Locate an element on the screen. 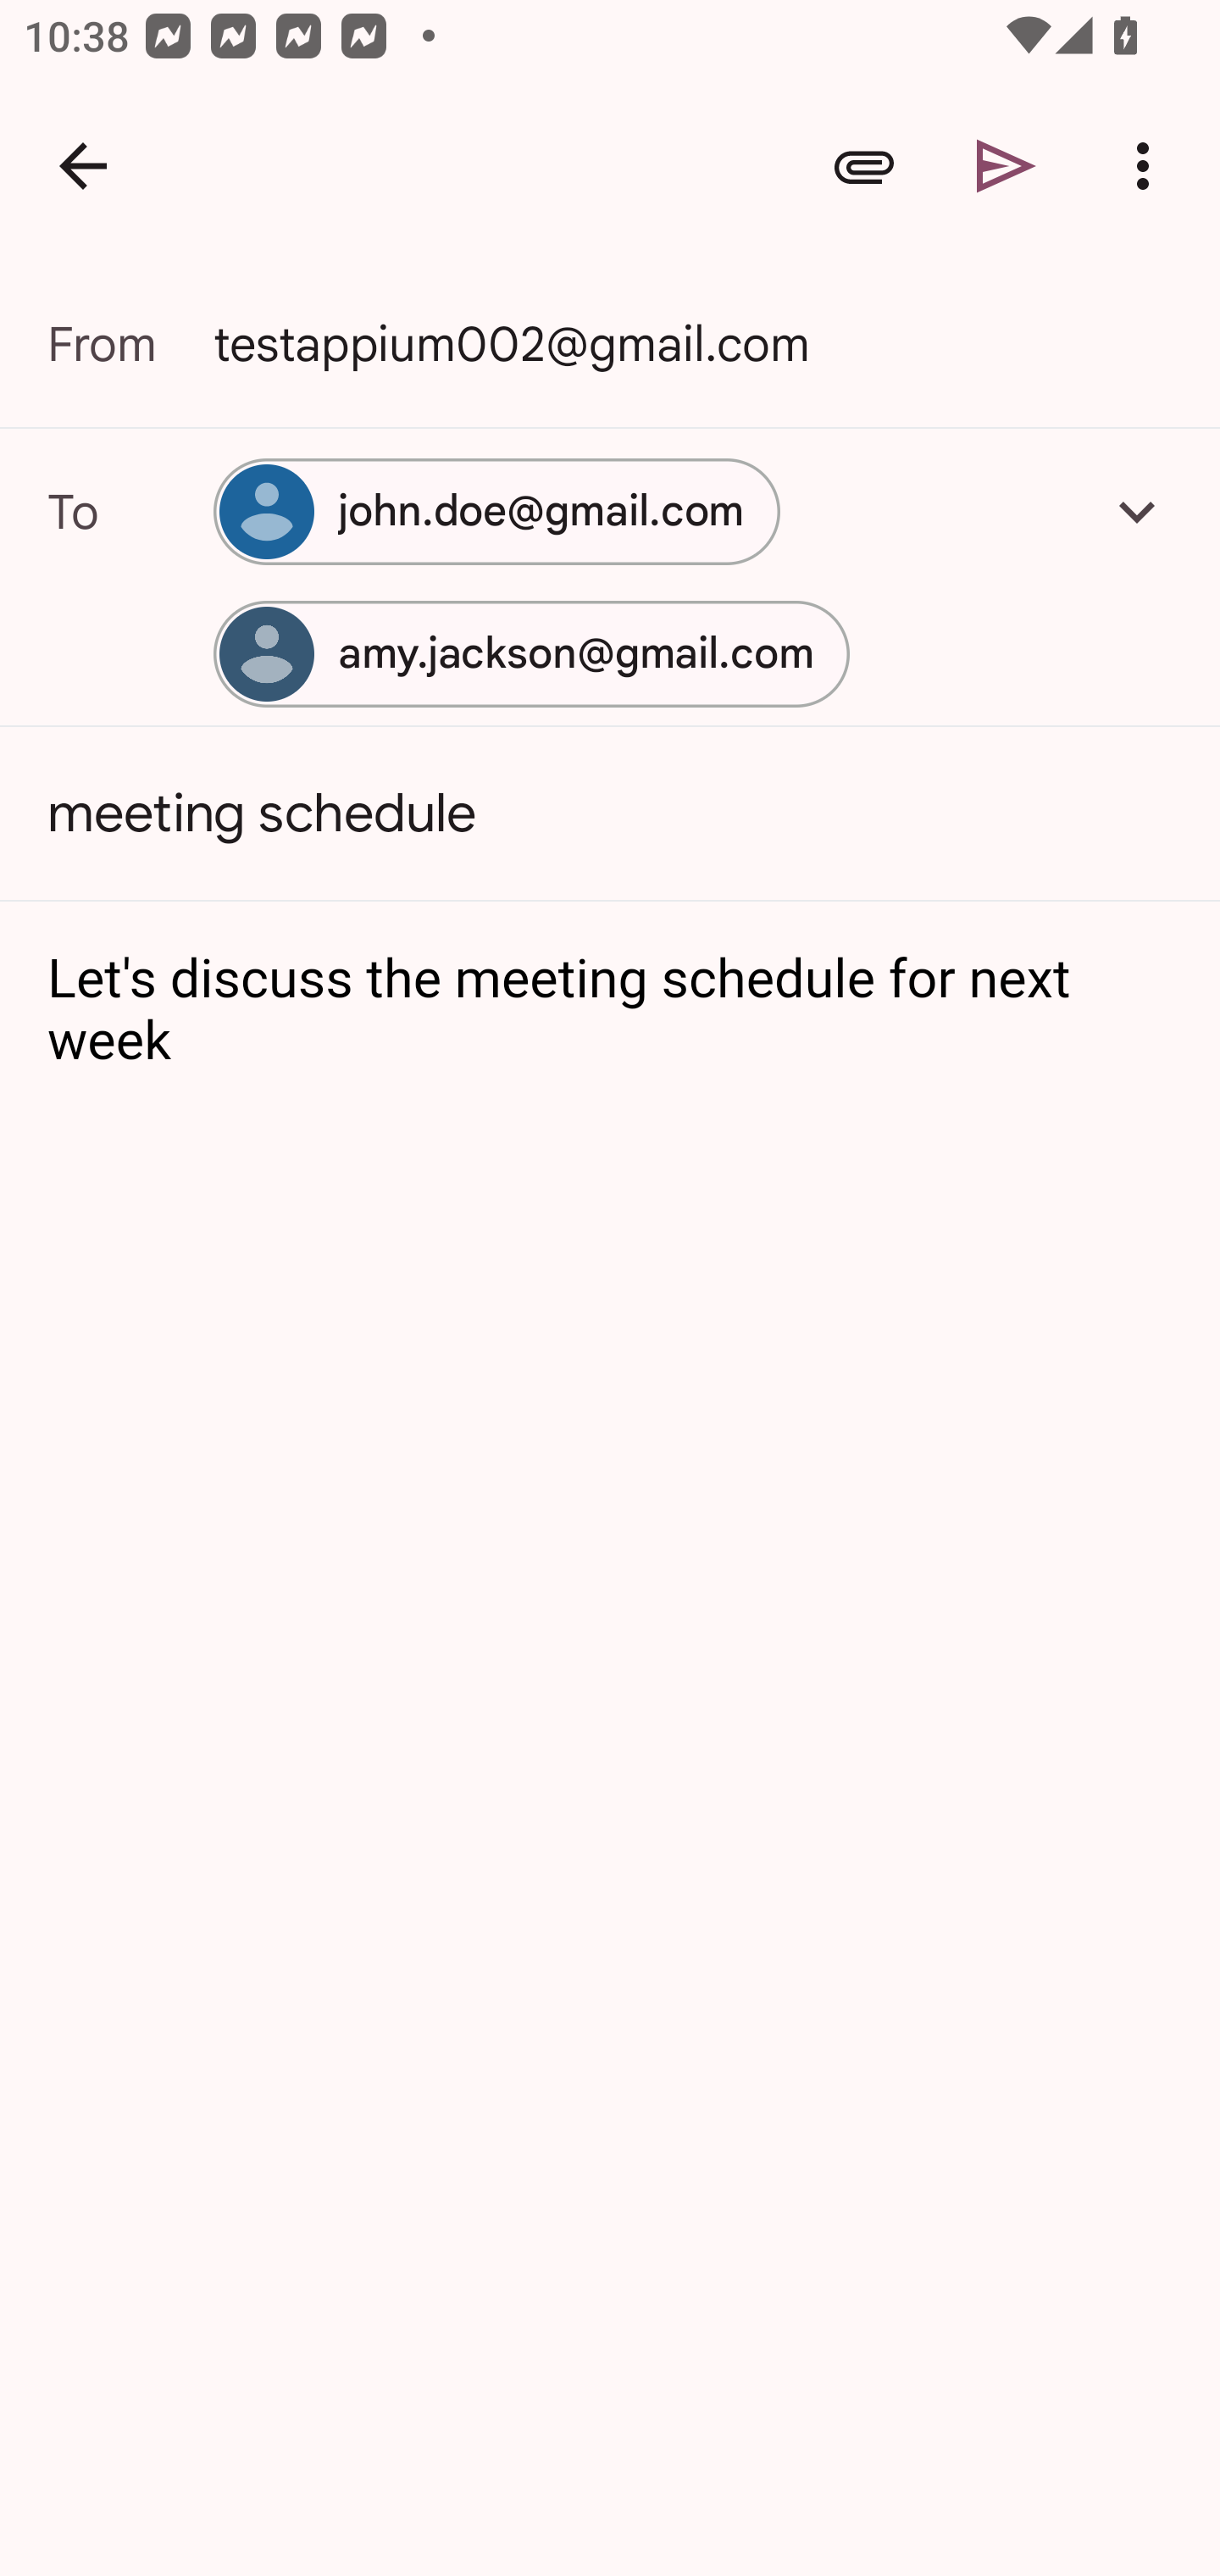 The height and width of the screenshot is (2576, 1220). Send is located at coordinates (1006, 166).